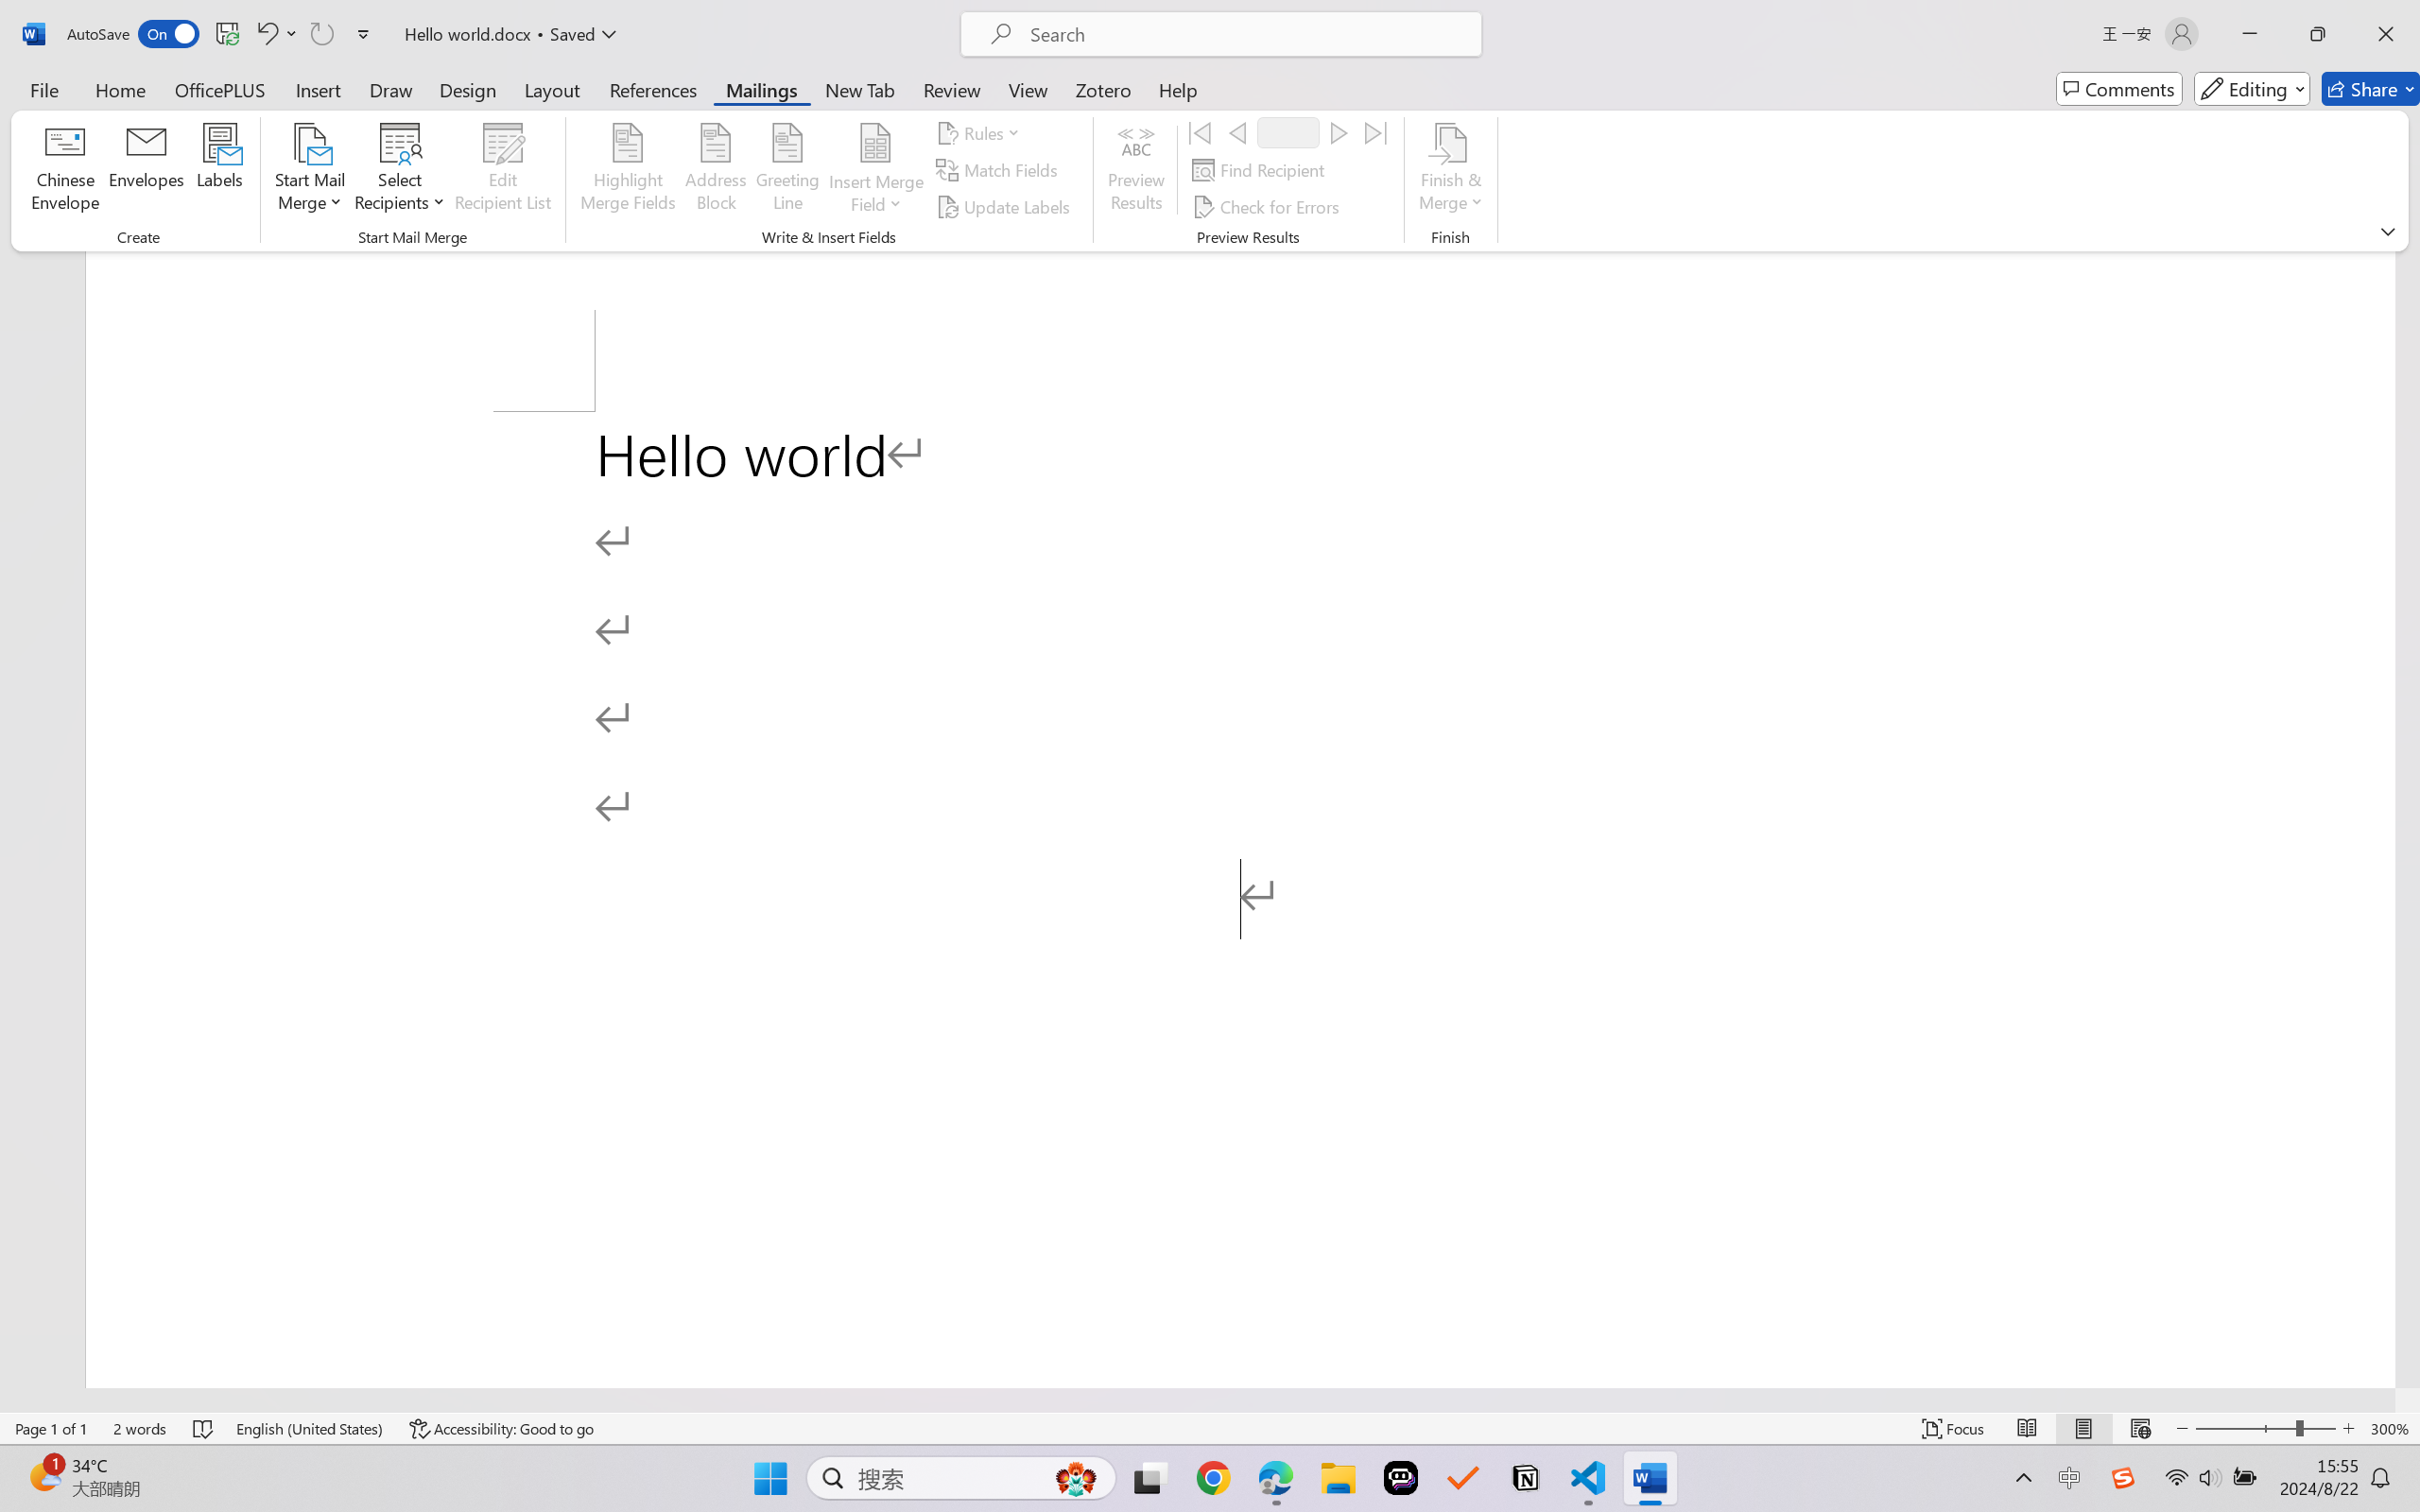 Image resolution: width=2420 pixels, height=1512 pixels. What do you see at coordinates (654, 89) in the screenshot?
I see `References` at bounding box center [654, 89].